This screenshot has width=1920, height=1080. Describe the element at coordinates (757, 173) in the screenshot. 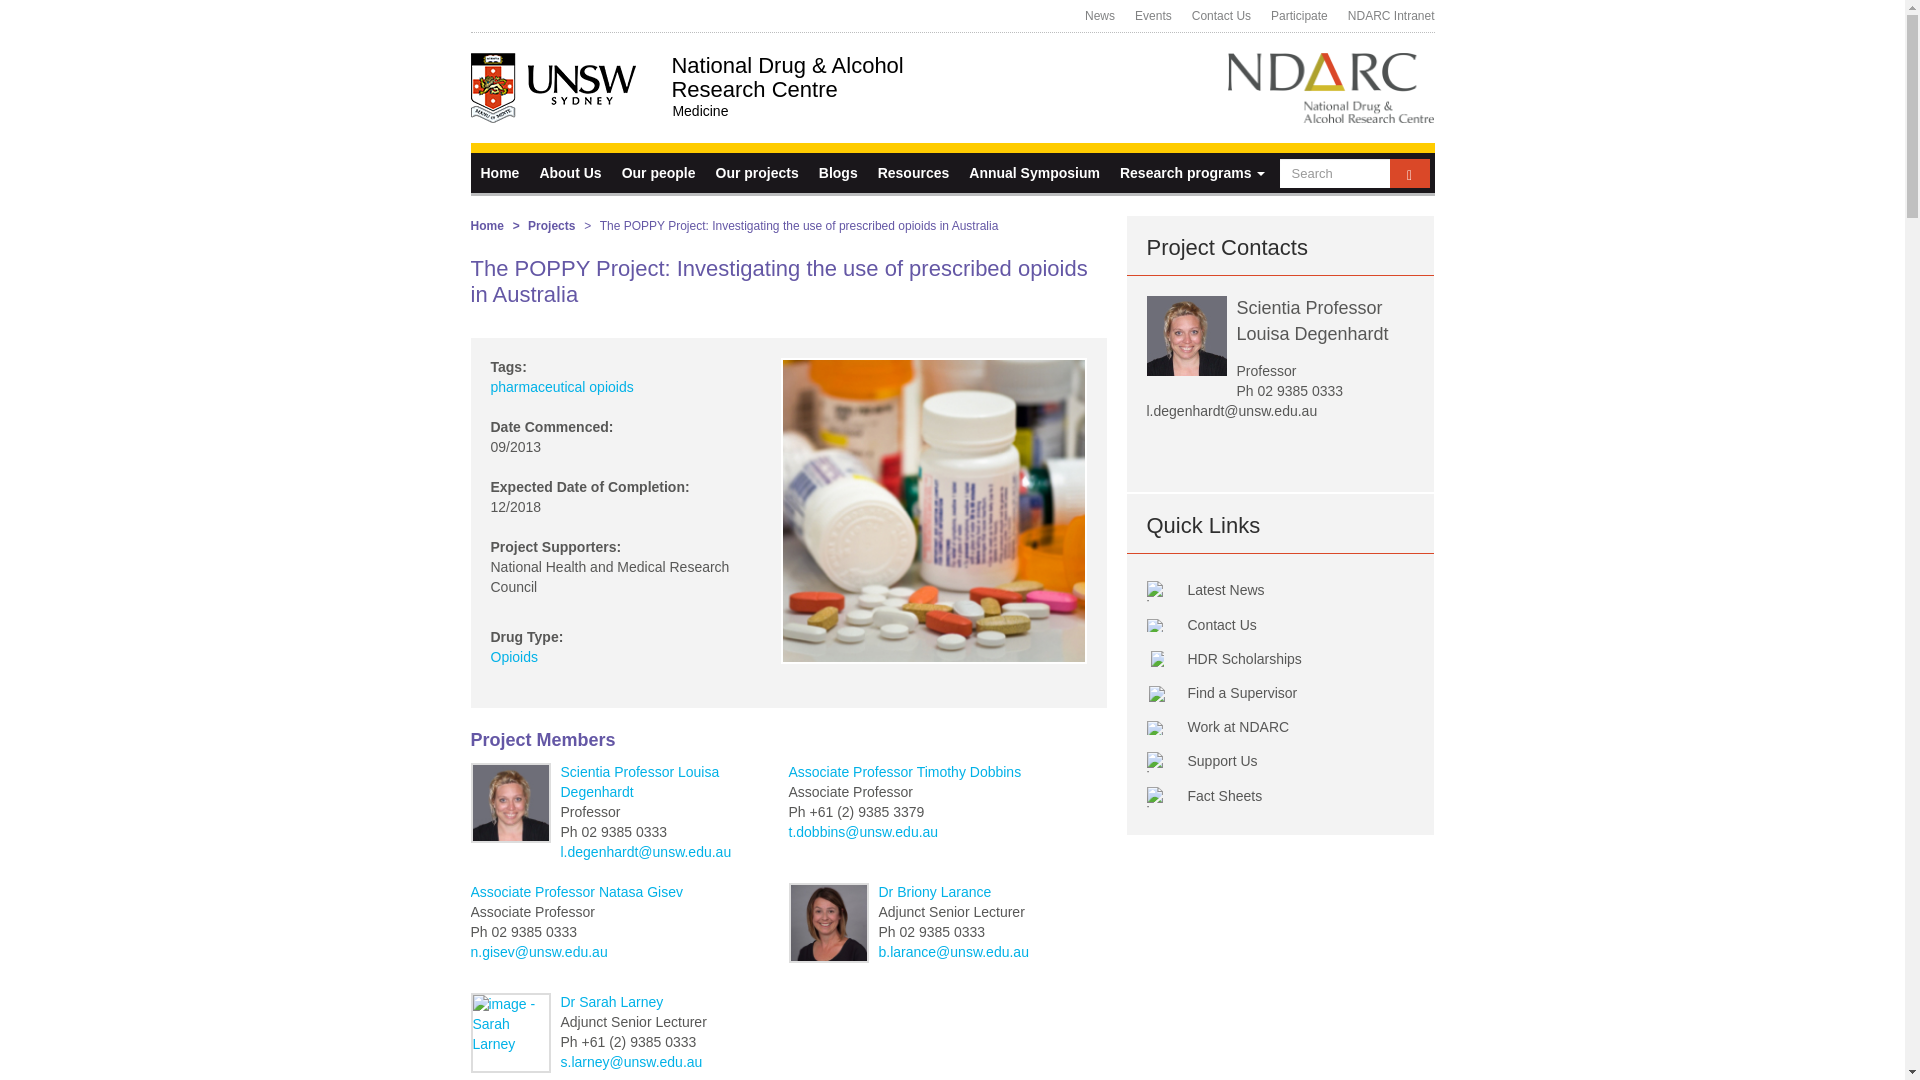

I see `Projects` at that location.